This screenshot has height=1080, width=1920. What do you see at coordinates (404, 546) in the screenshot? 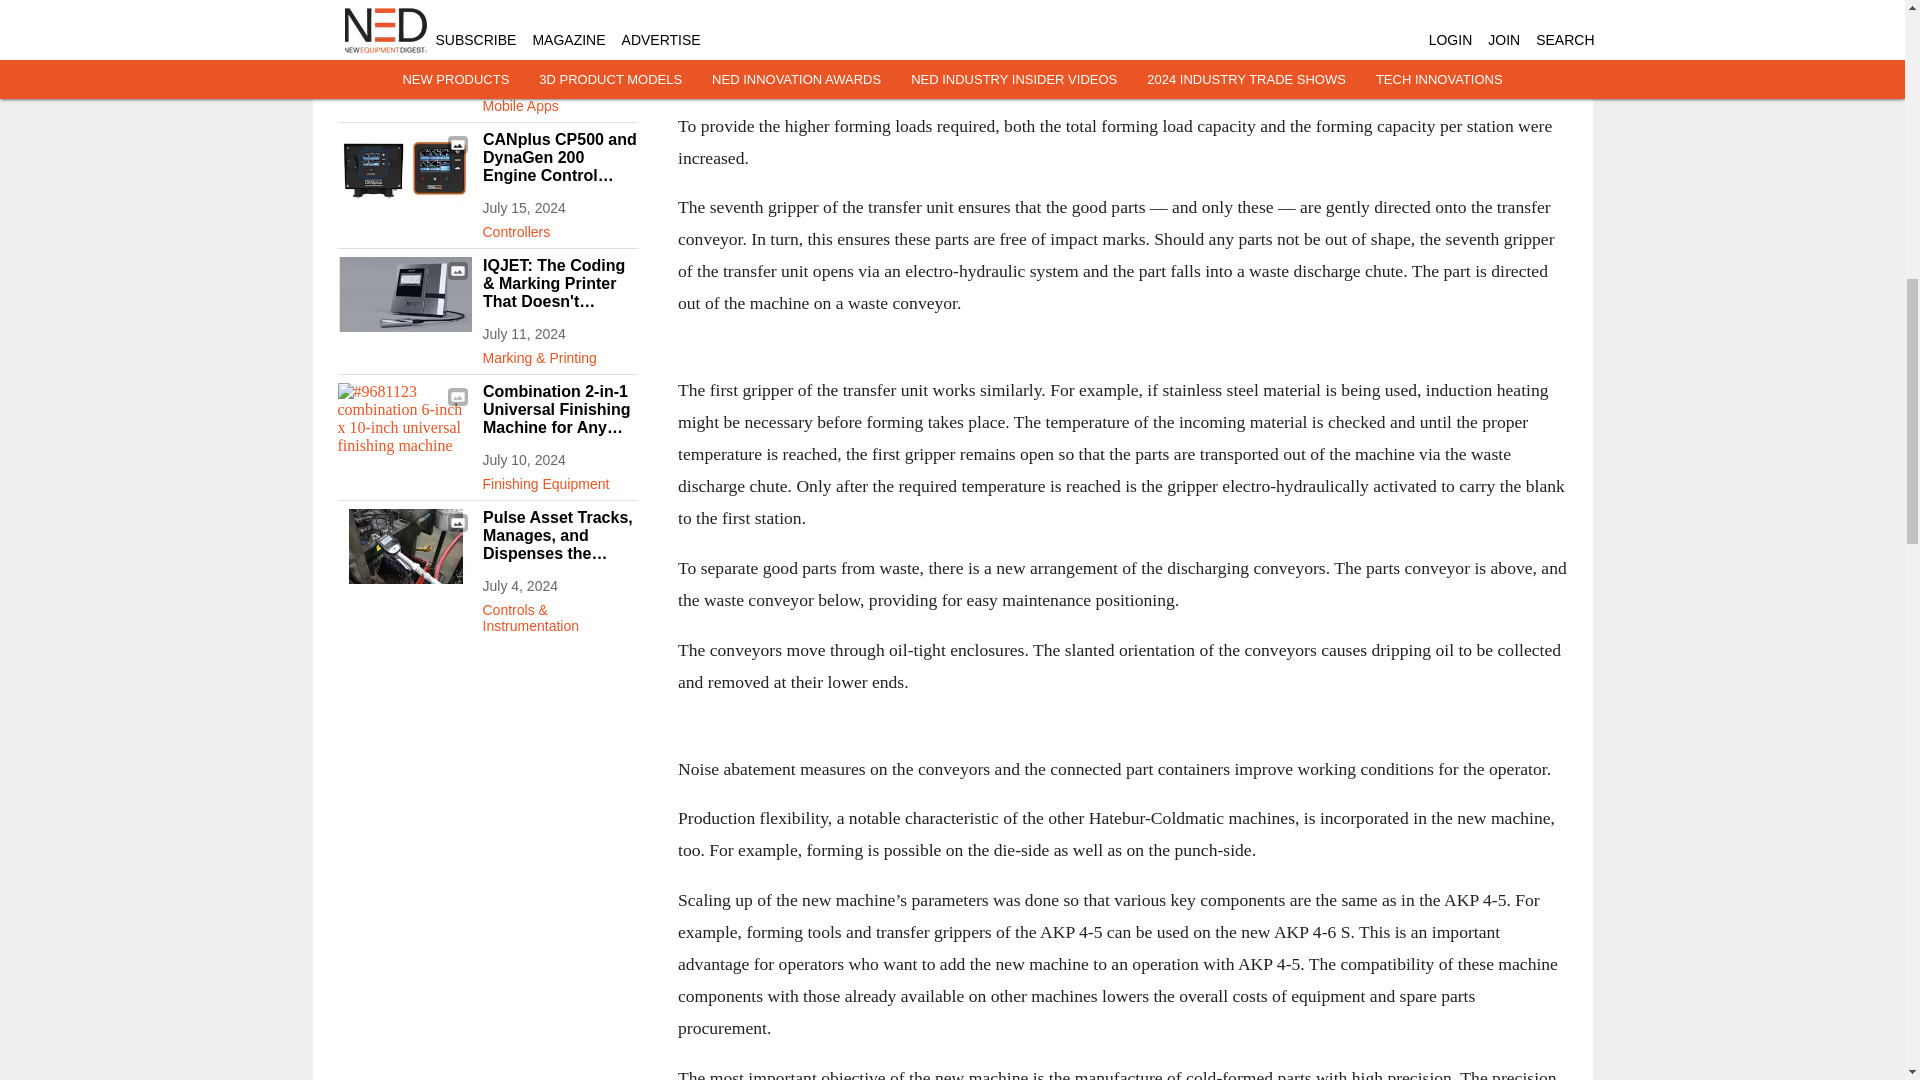
I see `Pulse Asset` at bounding box center [404, 546].